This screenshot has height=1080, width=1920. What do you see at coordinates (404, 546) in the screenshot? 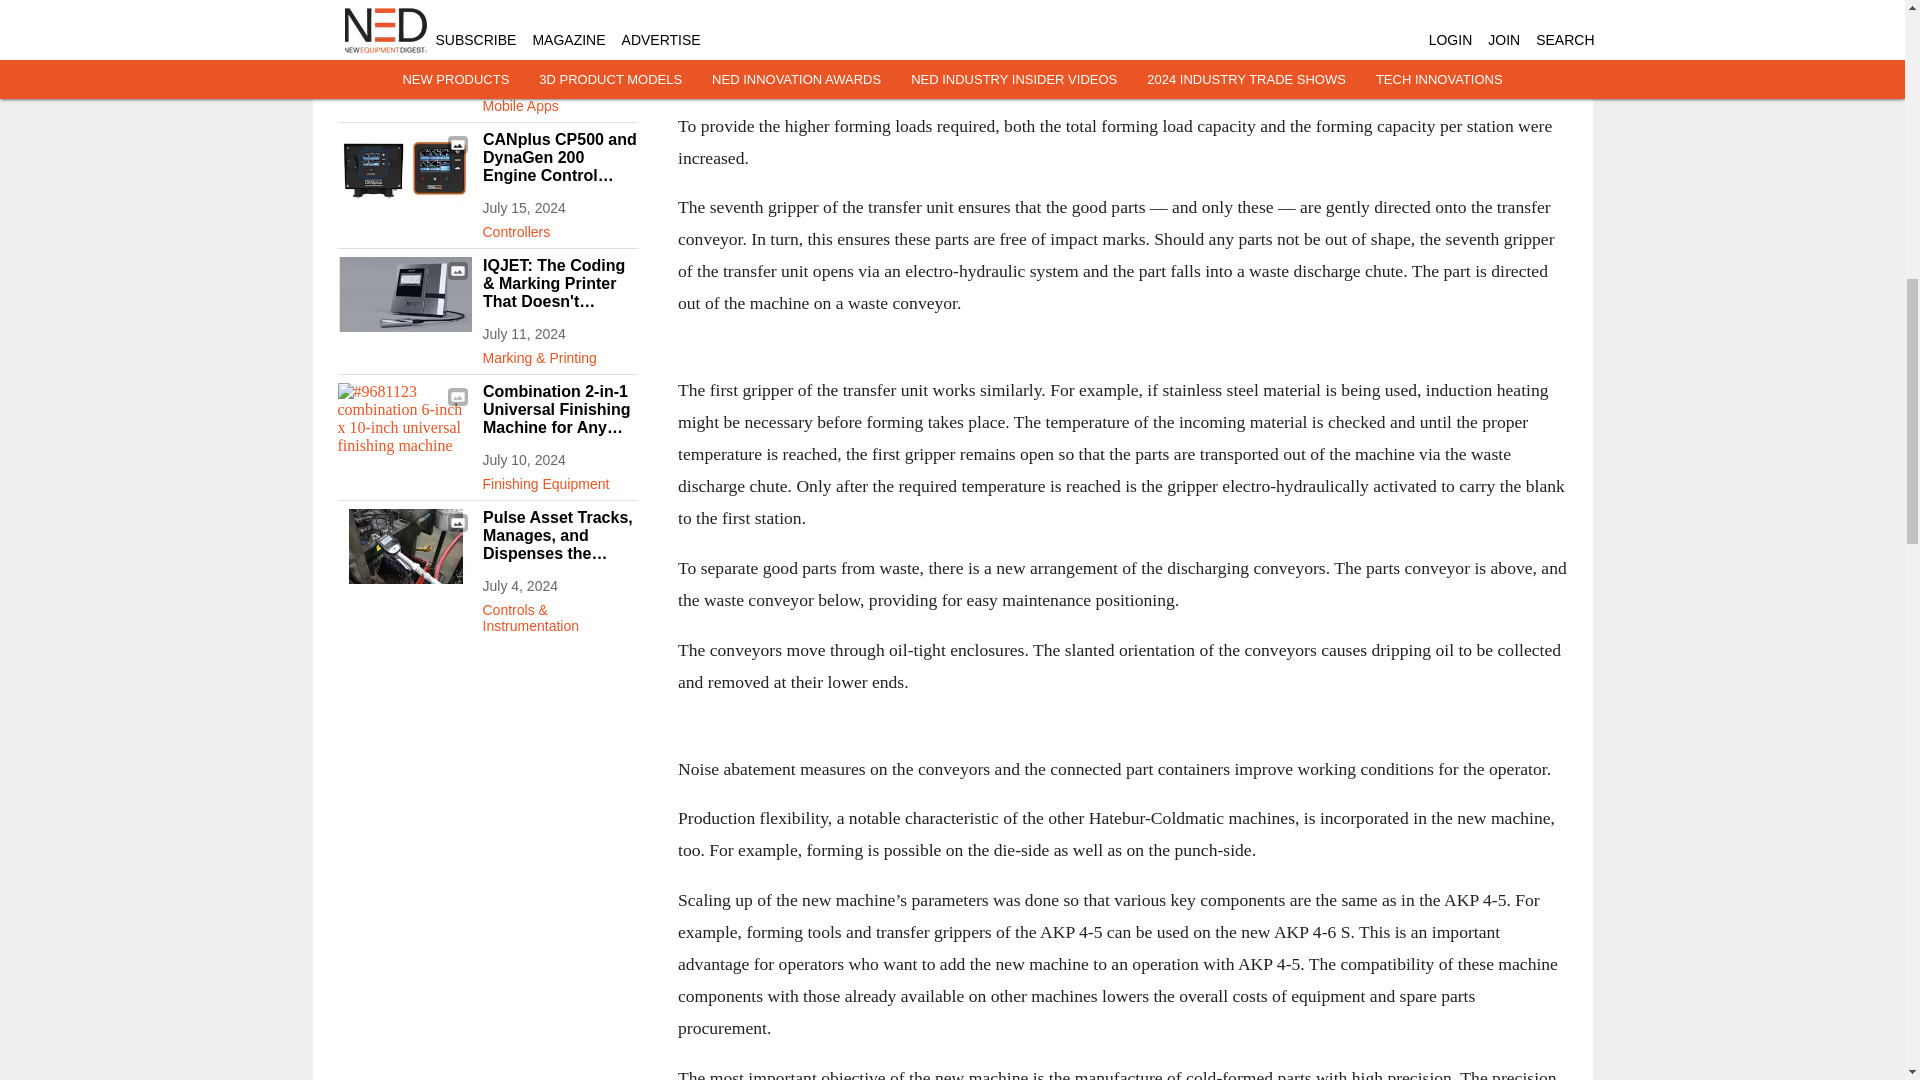
I see `Pulse Asset` at bounding box center [404, 546].